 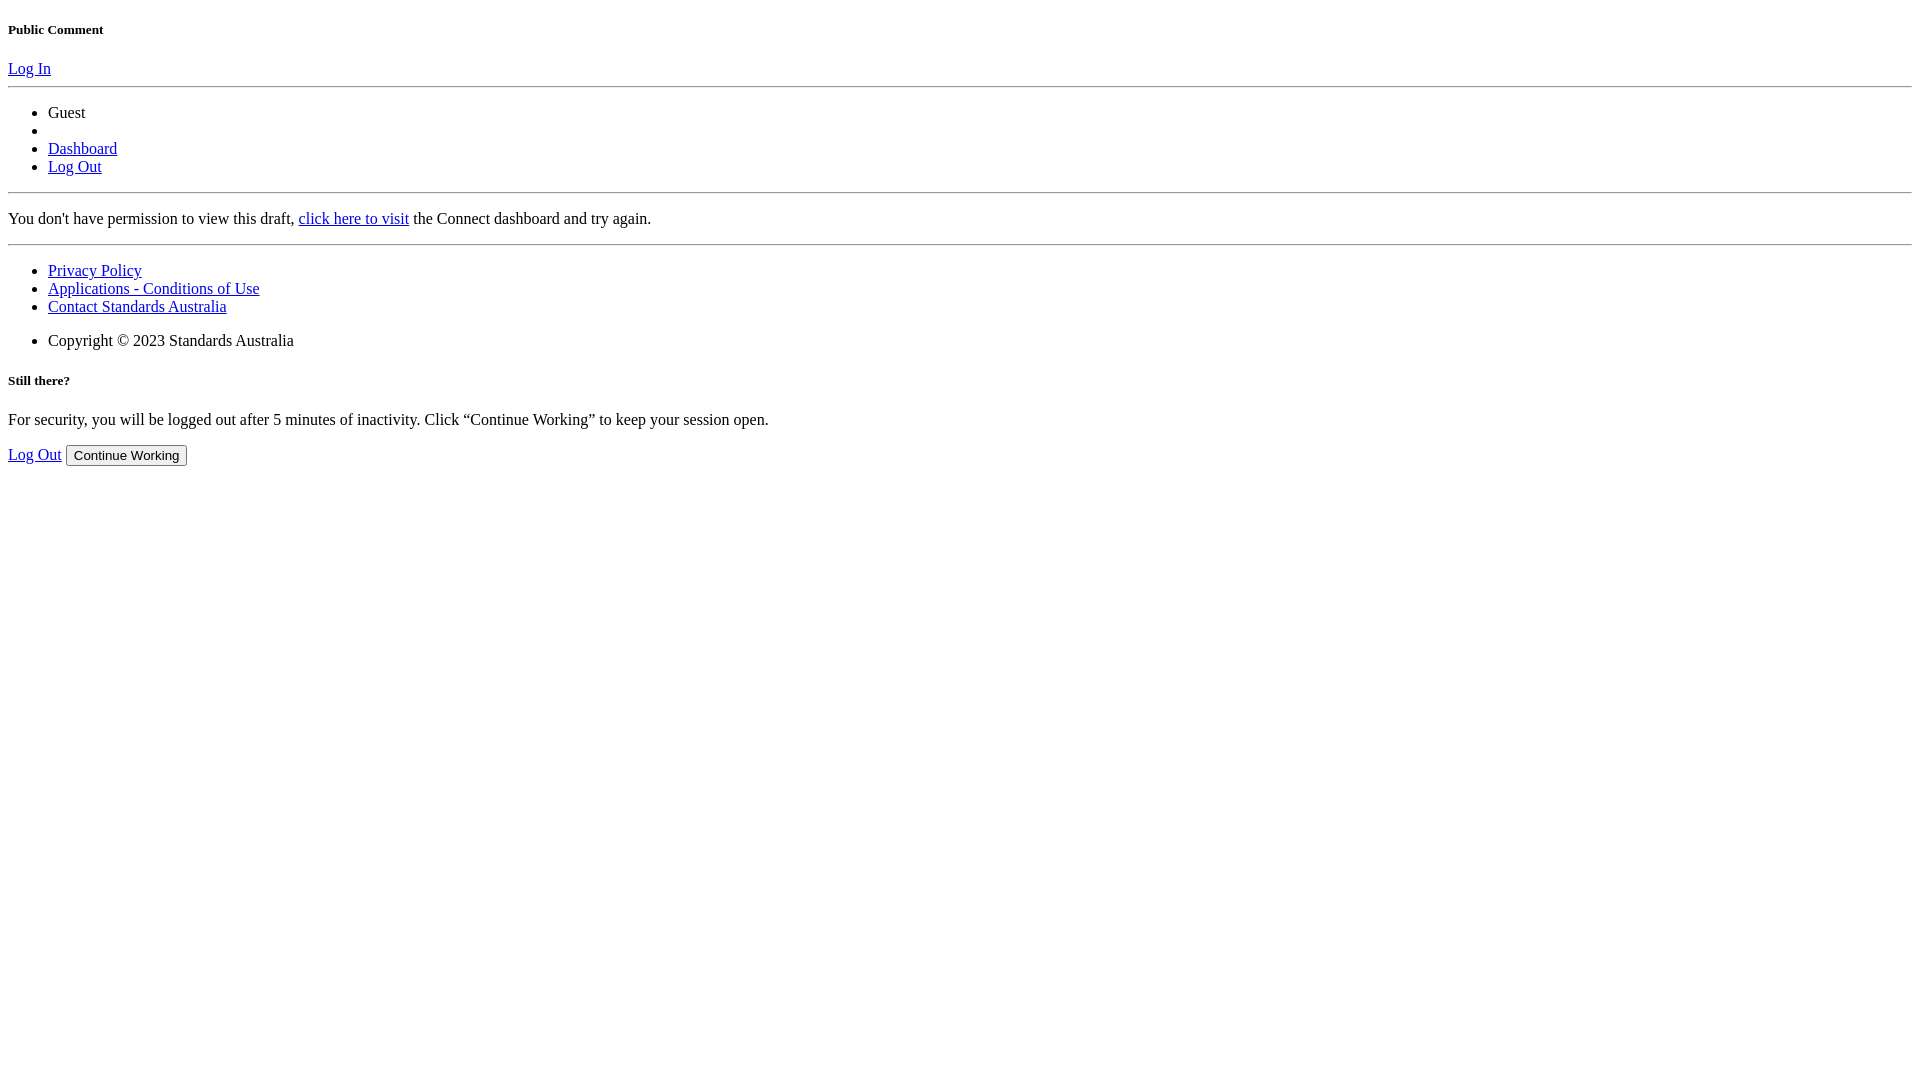 What do you see at coordinates (35, 454) in the screenshot?
I see `Log Out` at bounding box center [35, 454].